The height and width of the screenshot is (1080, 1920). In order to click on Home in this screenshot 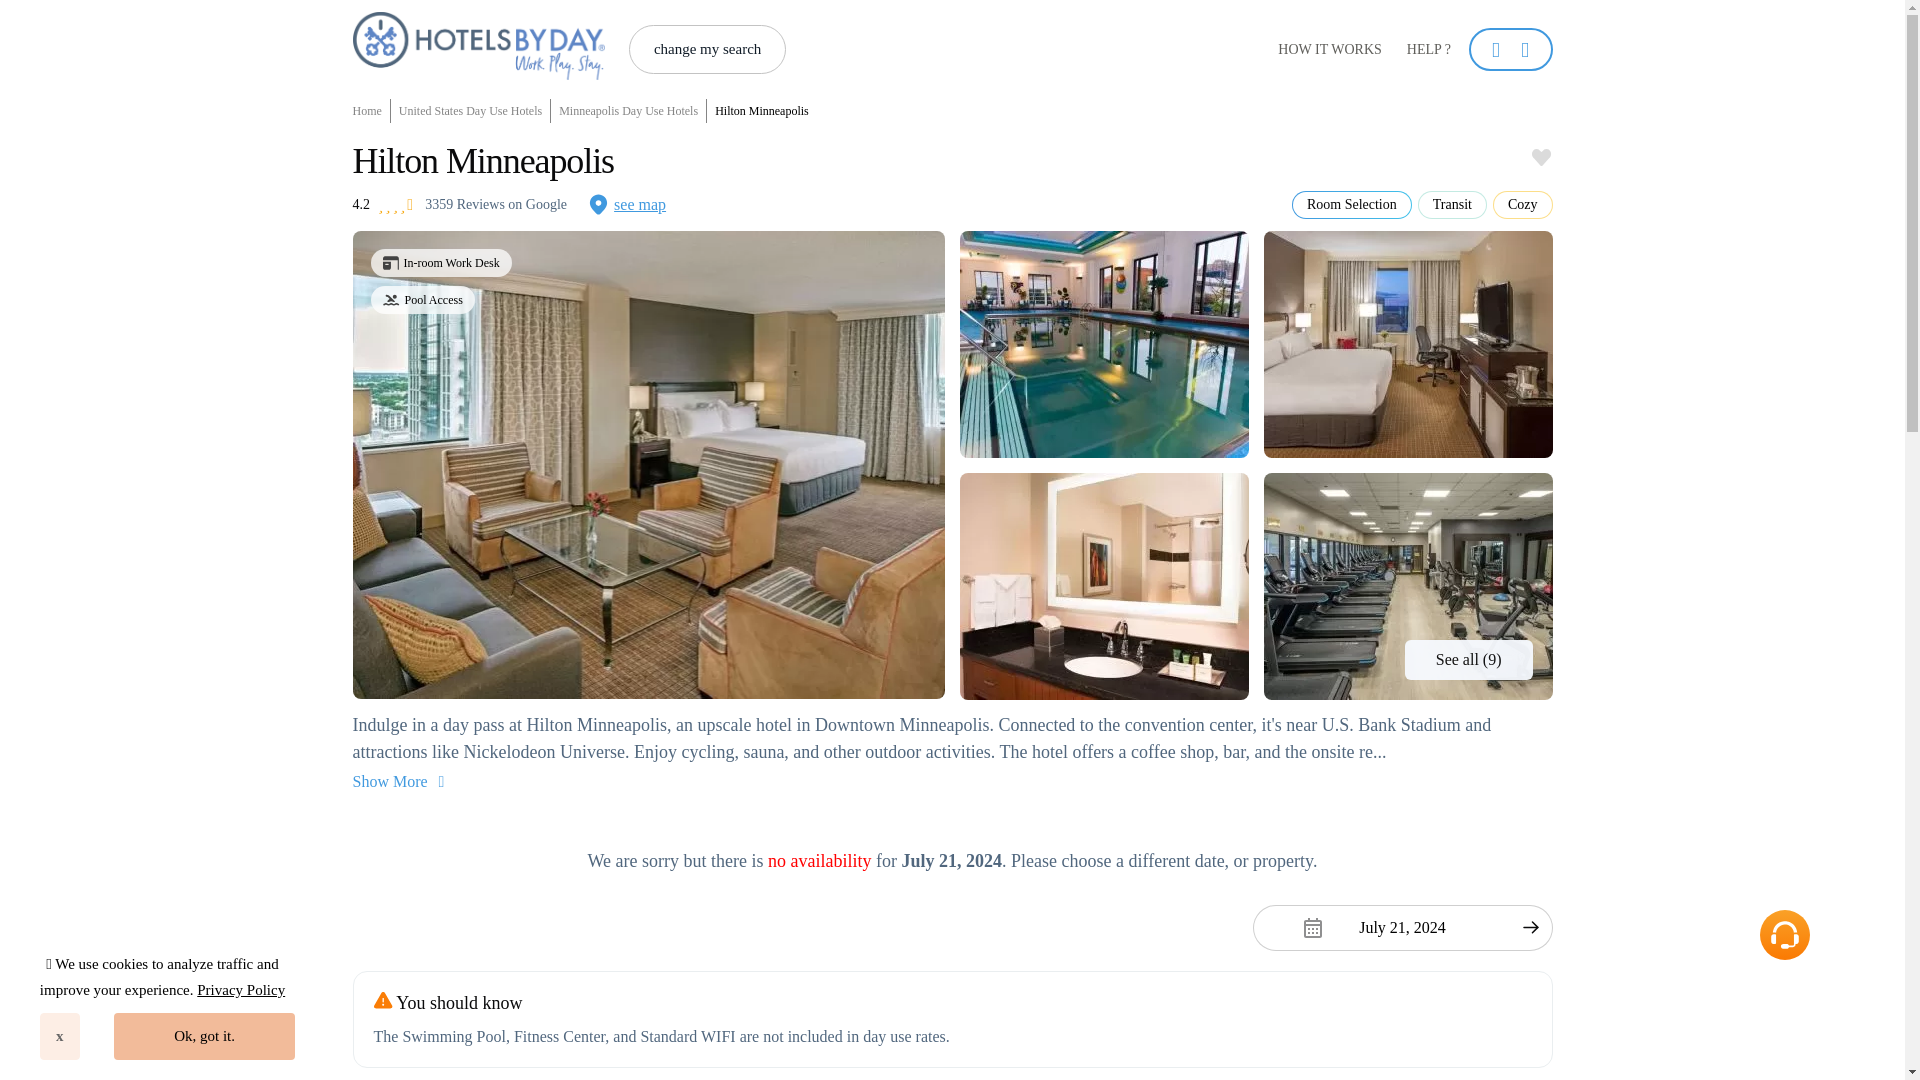, I will do `click(370, 111)`.